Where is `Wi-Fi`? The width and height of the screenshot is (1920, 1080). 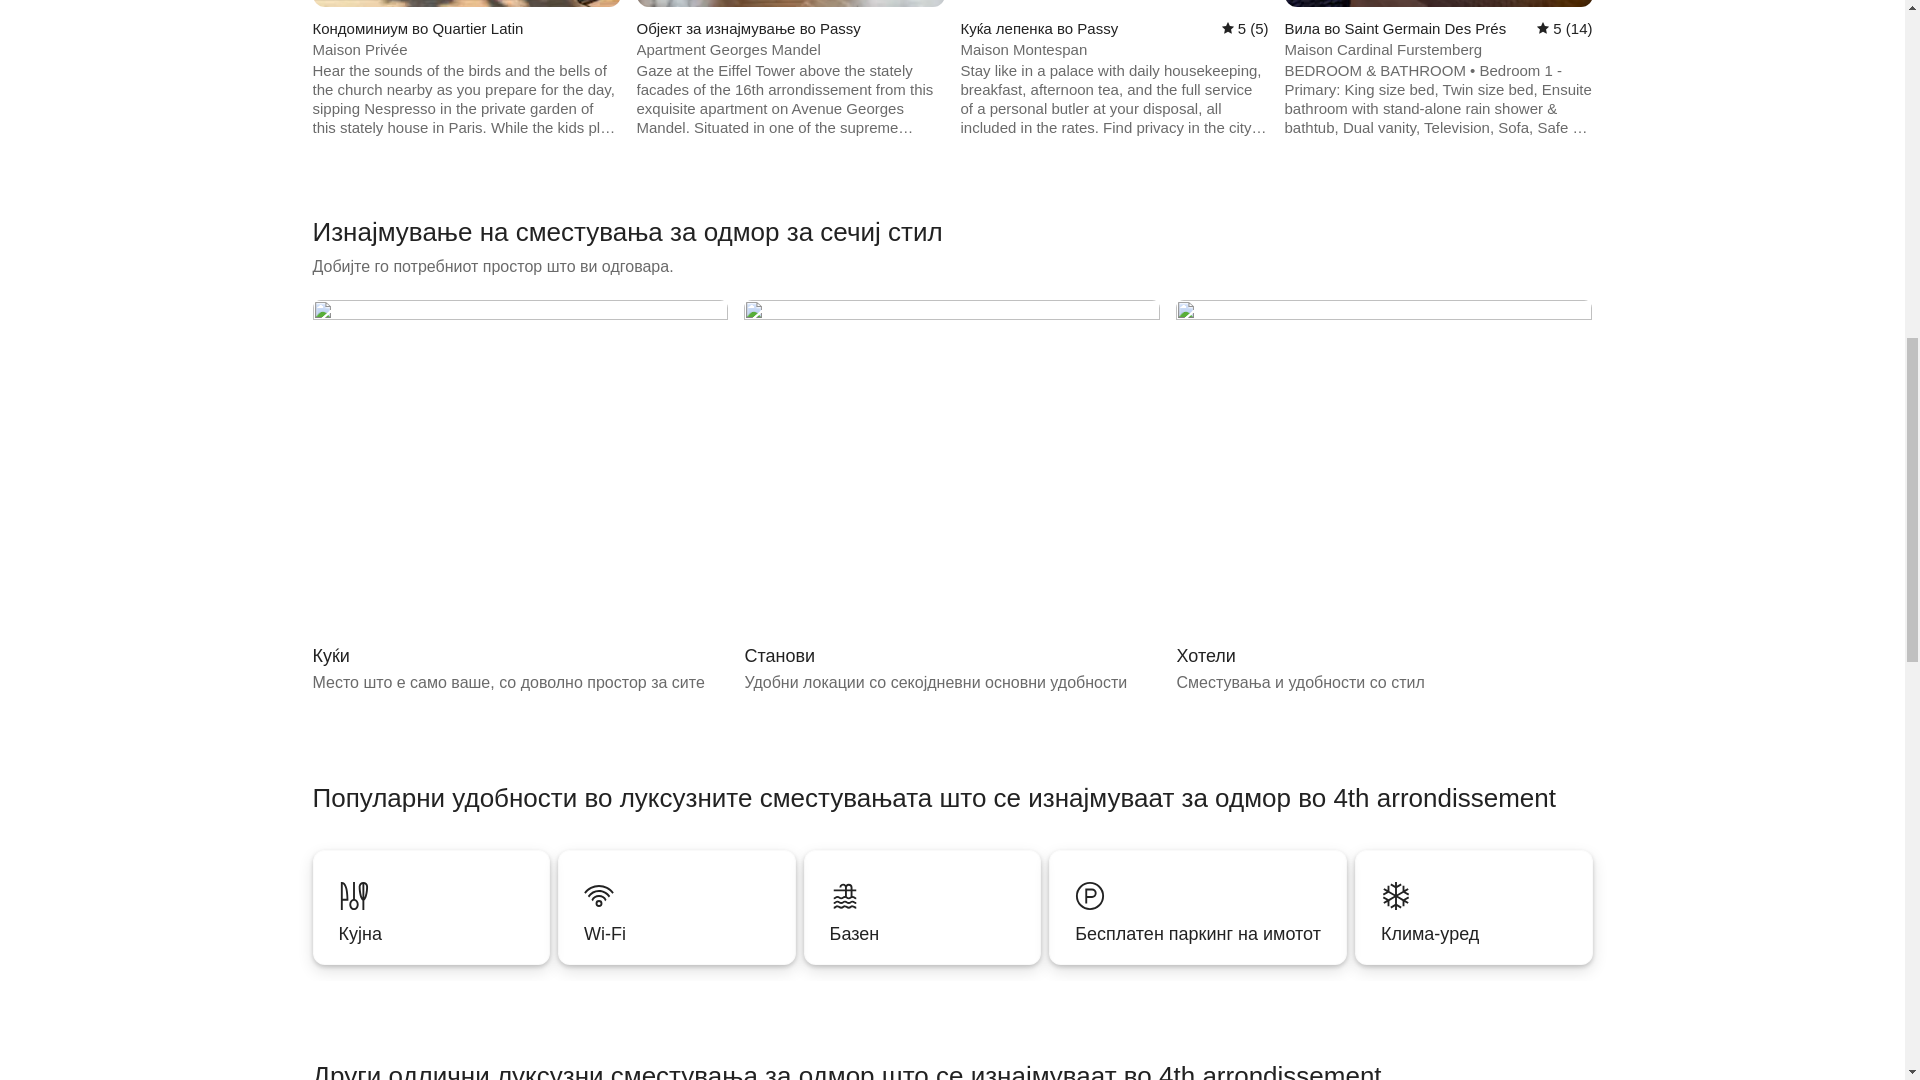
Wi-Fi is located at coordinates (677, 907).